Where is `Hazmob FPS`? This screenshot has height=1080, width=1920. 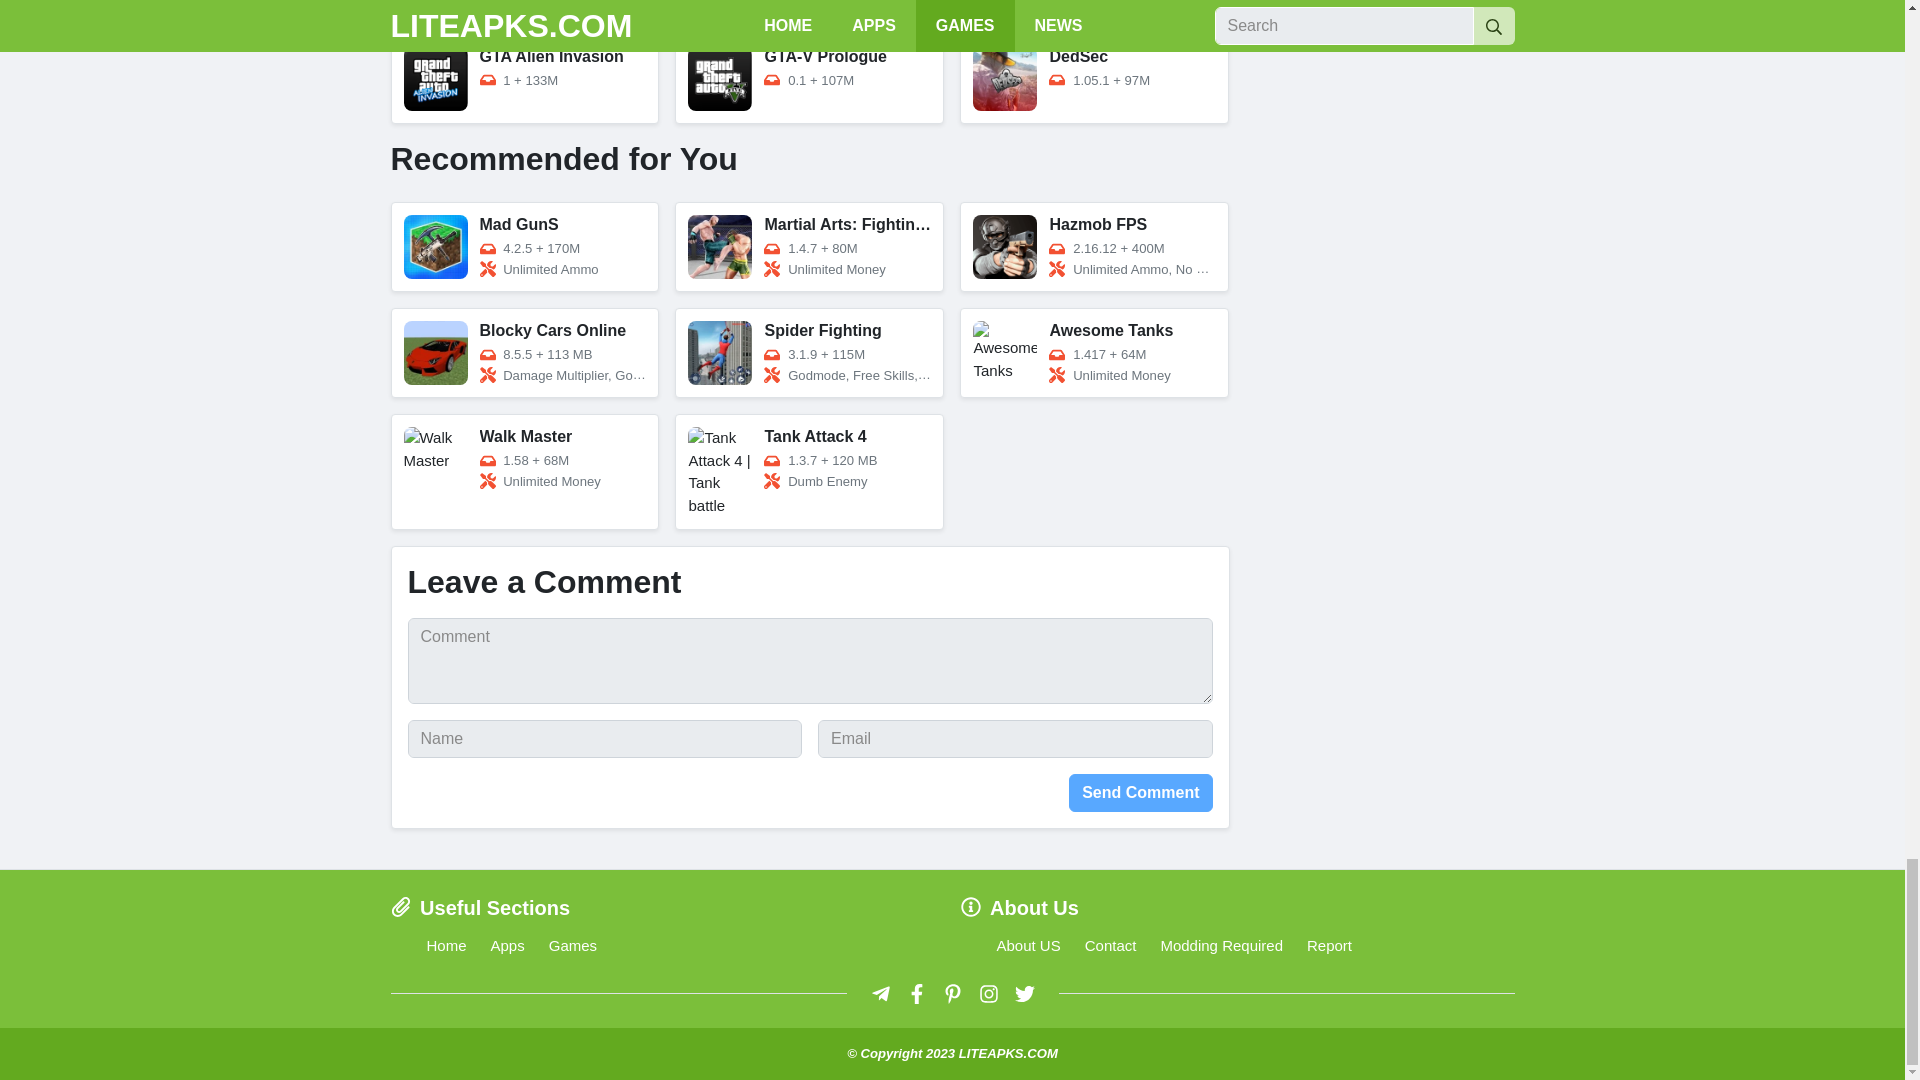
Hazmob FPS is located at coordinates (1094, 246).